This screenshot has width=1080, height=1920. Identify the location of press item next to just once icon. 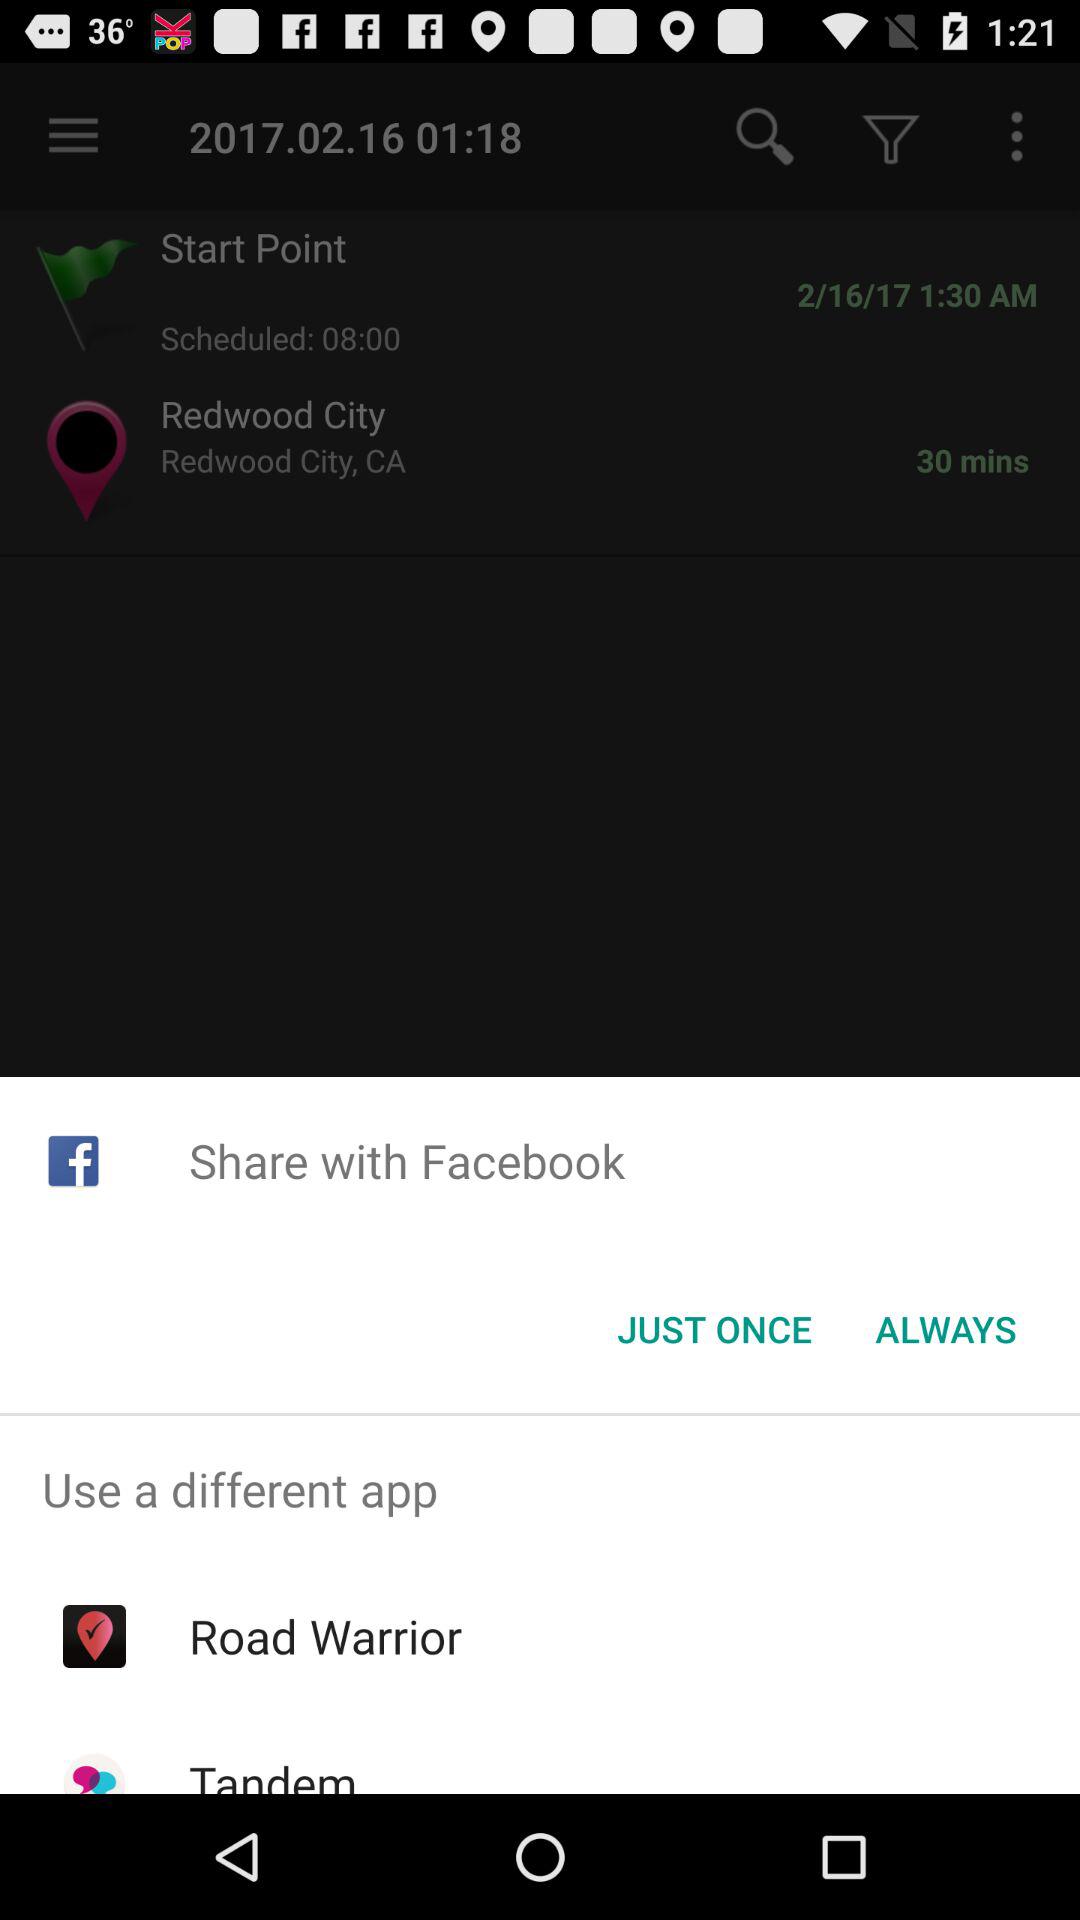
(946, 1329).